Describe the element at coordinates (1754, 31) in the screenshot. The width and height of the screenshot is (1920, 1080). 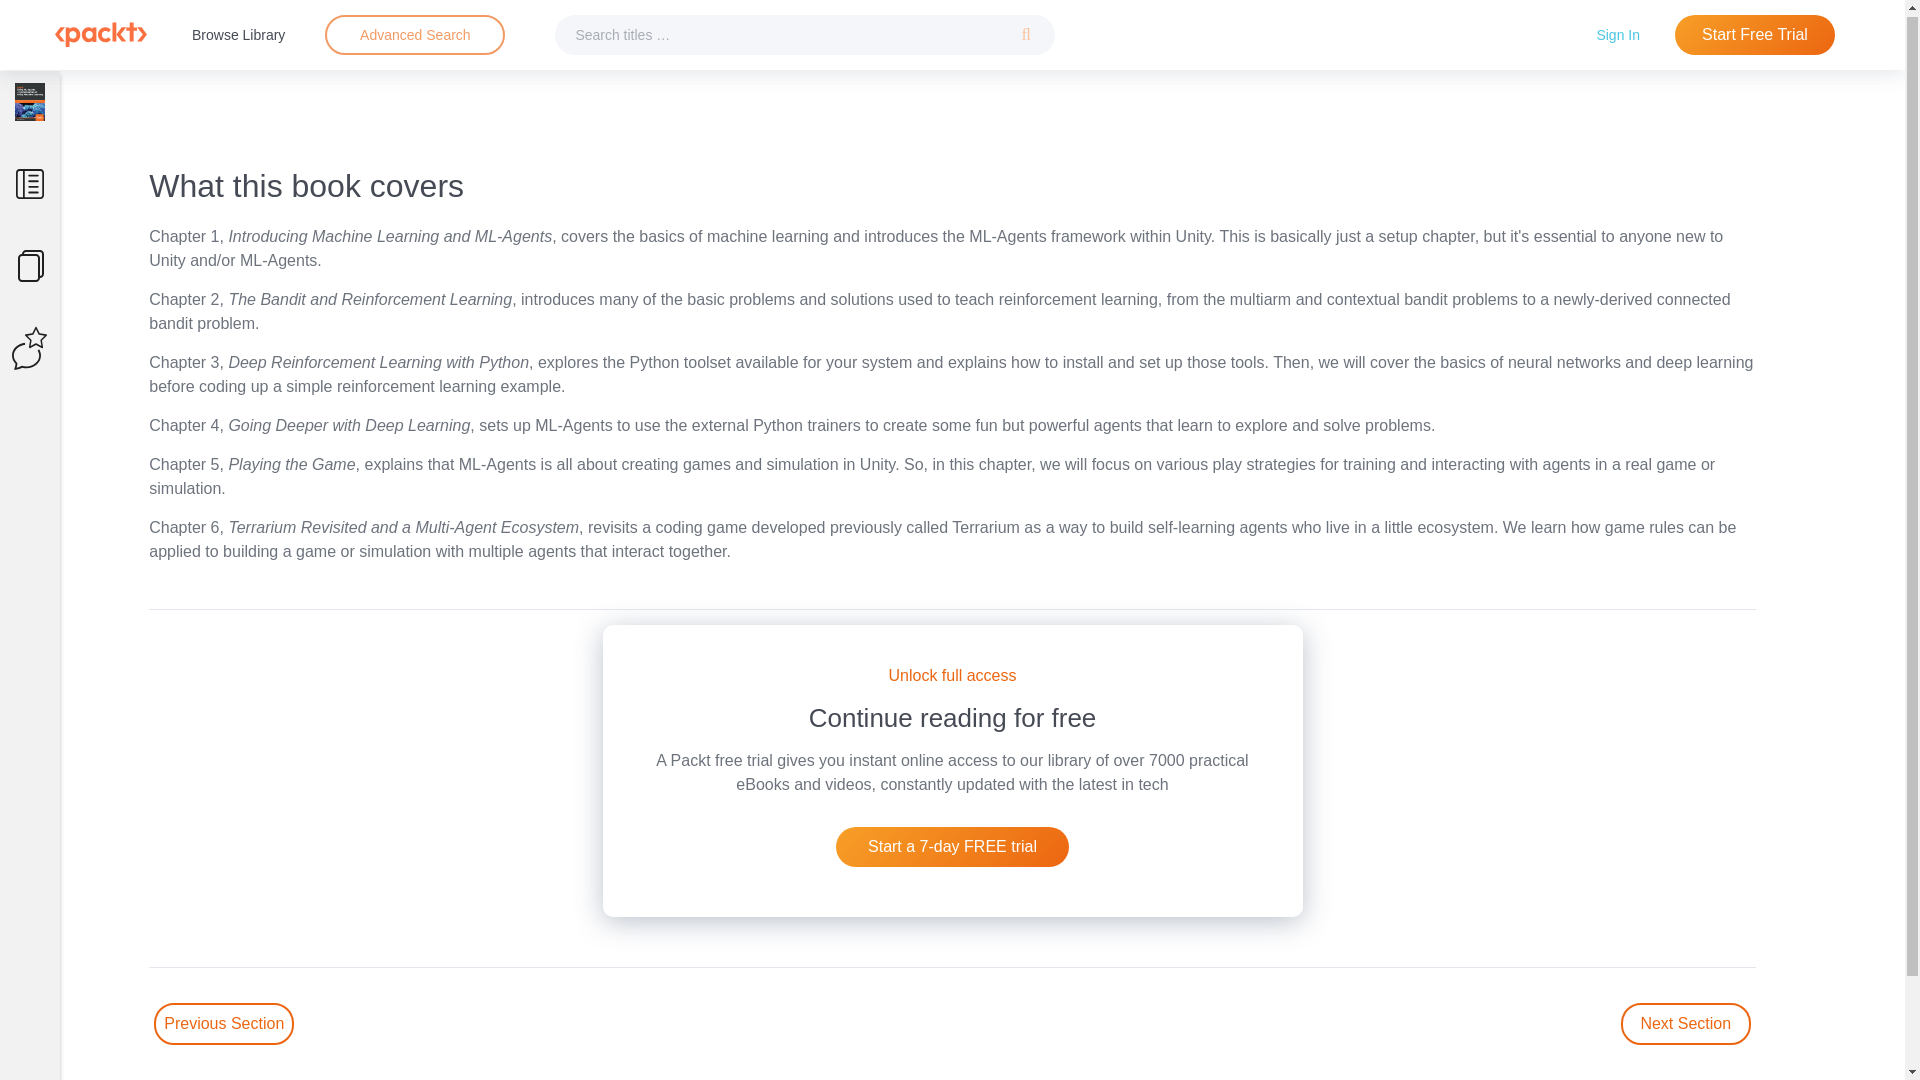
I see `Start Free Trial` at that location.